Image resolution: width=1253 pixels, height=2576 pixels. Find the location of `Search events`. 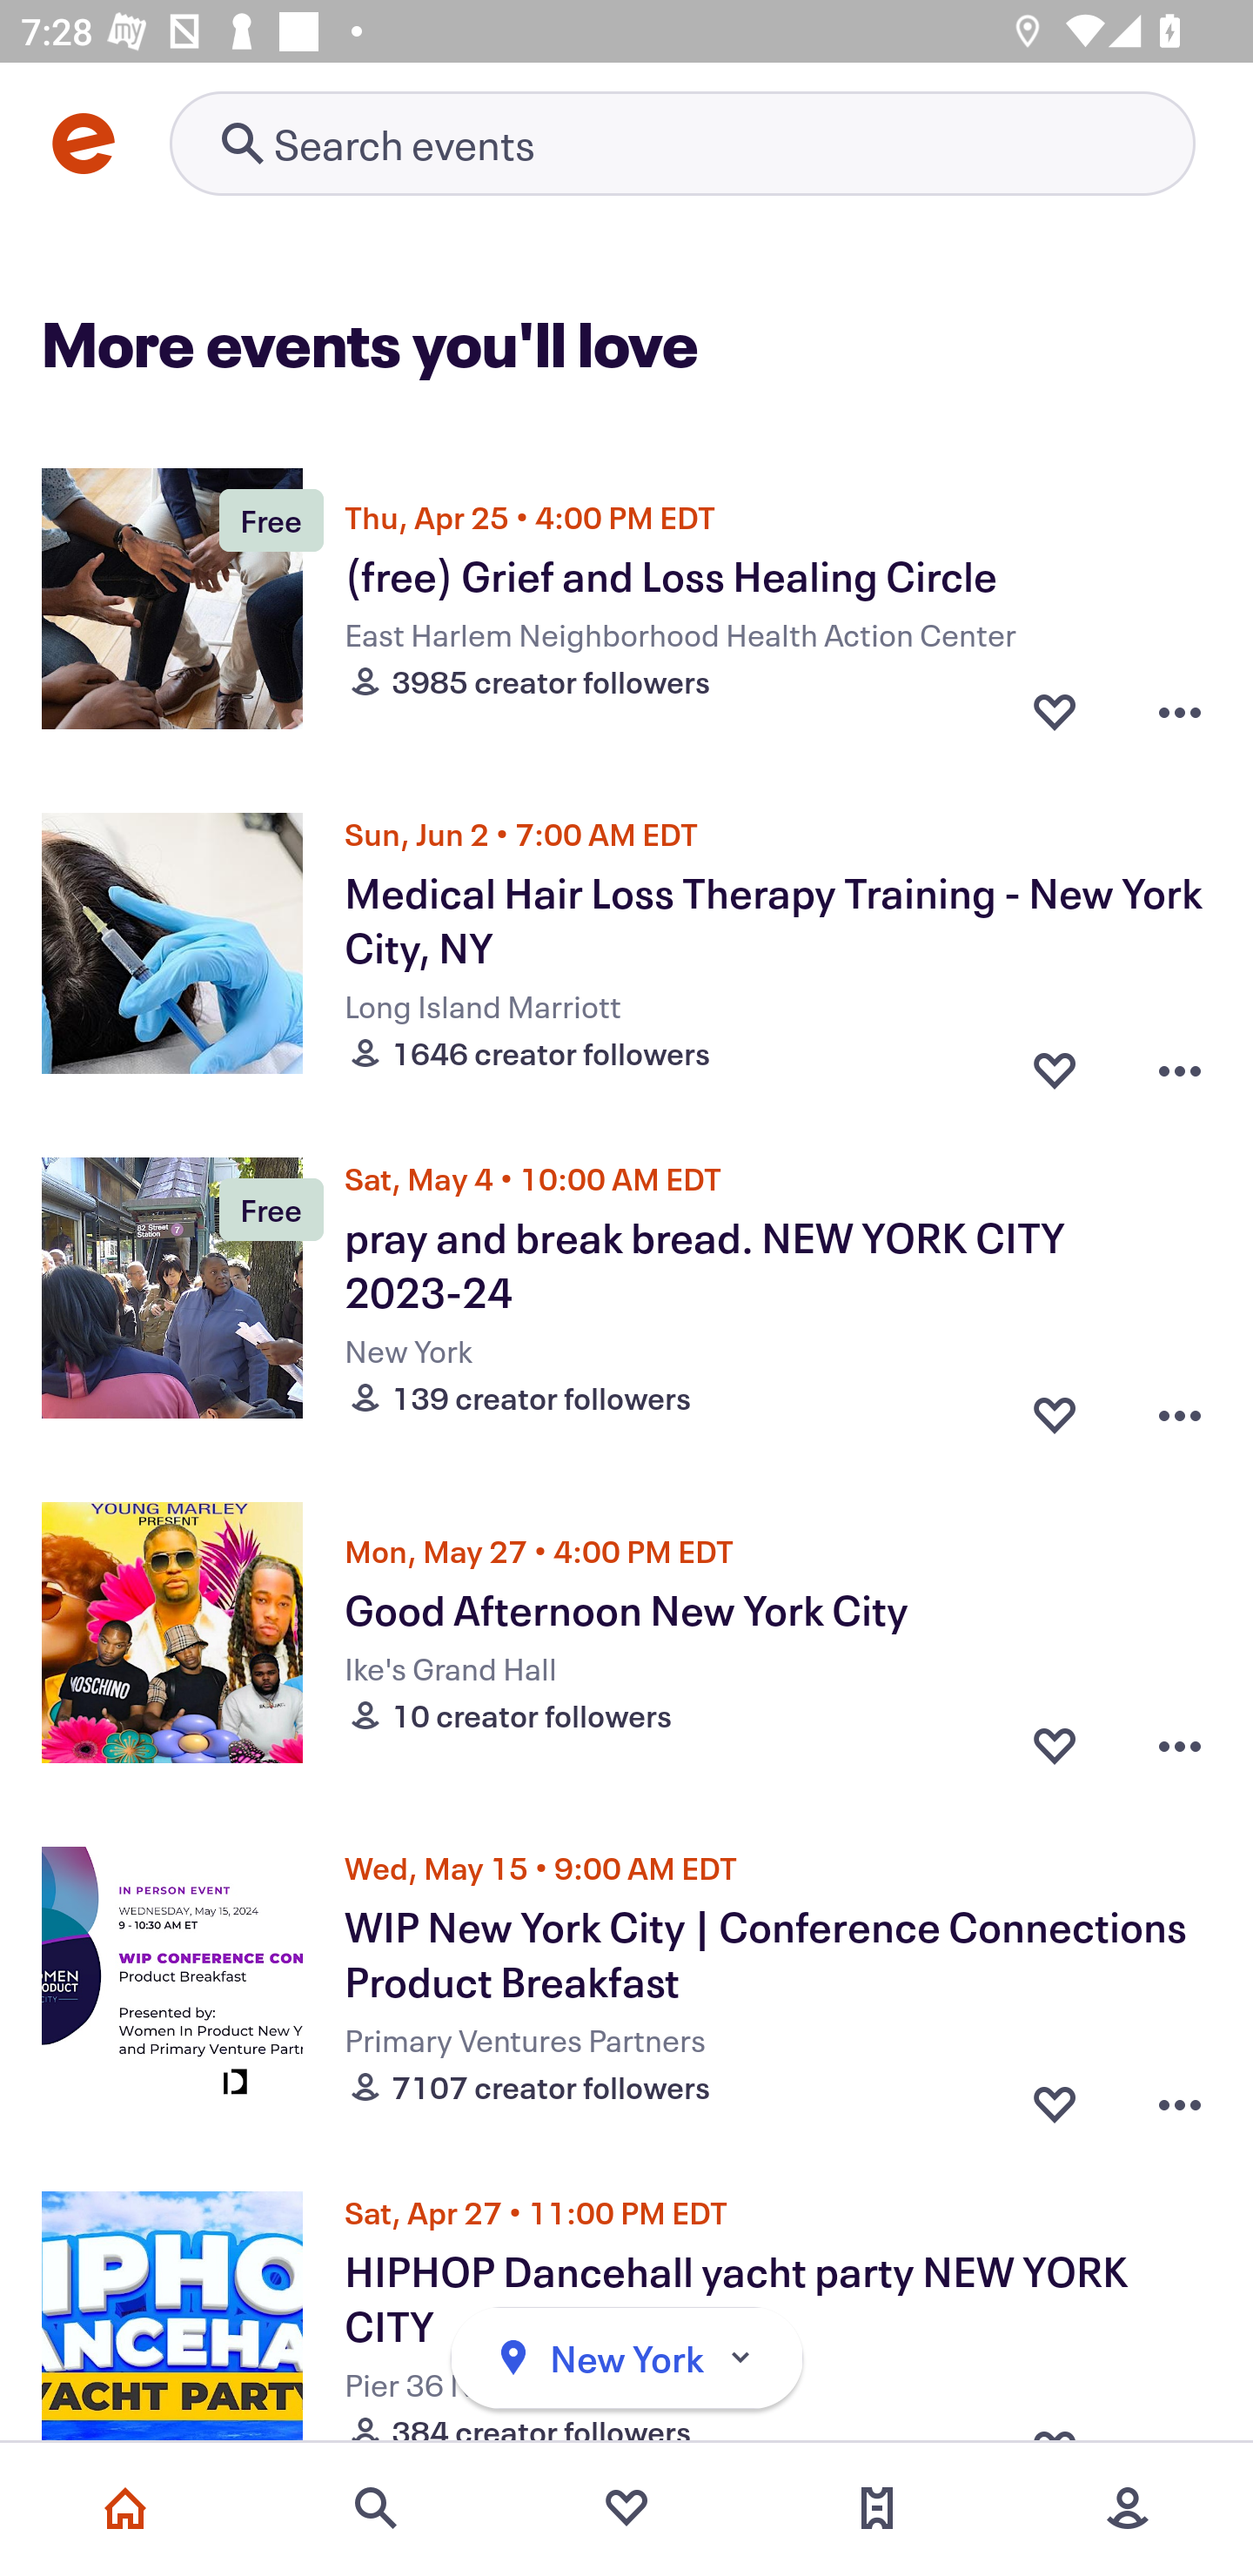

Search events is located at coordinates (376, 2508).